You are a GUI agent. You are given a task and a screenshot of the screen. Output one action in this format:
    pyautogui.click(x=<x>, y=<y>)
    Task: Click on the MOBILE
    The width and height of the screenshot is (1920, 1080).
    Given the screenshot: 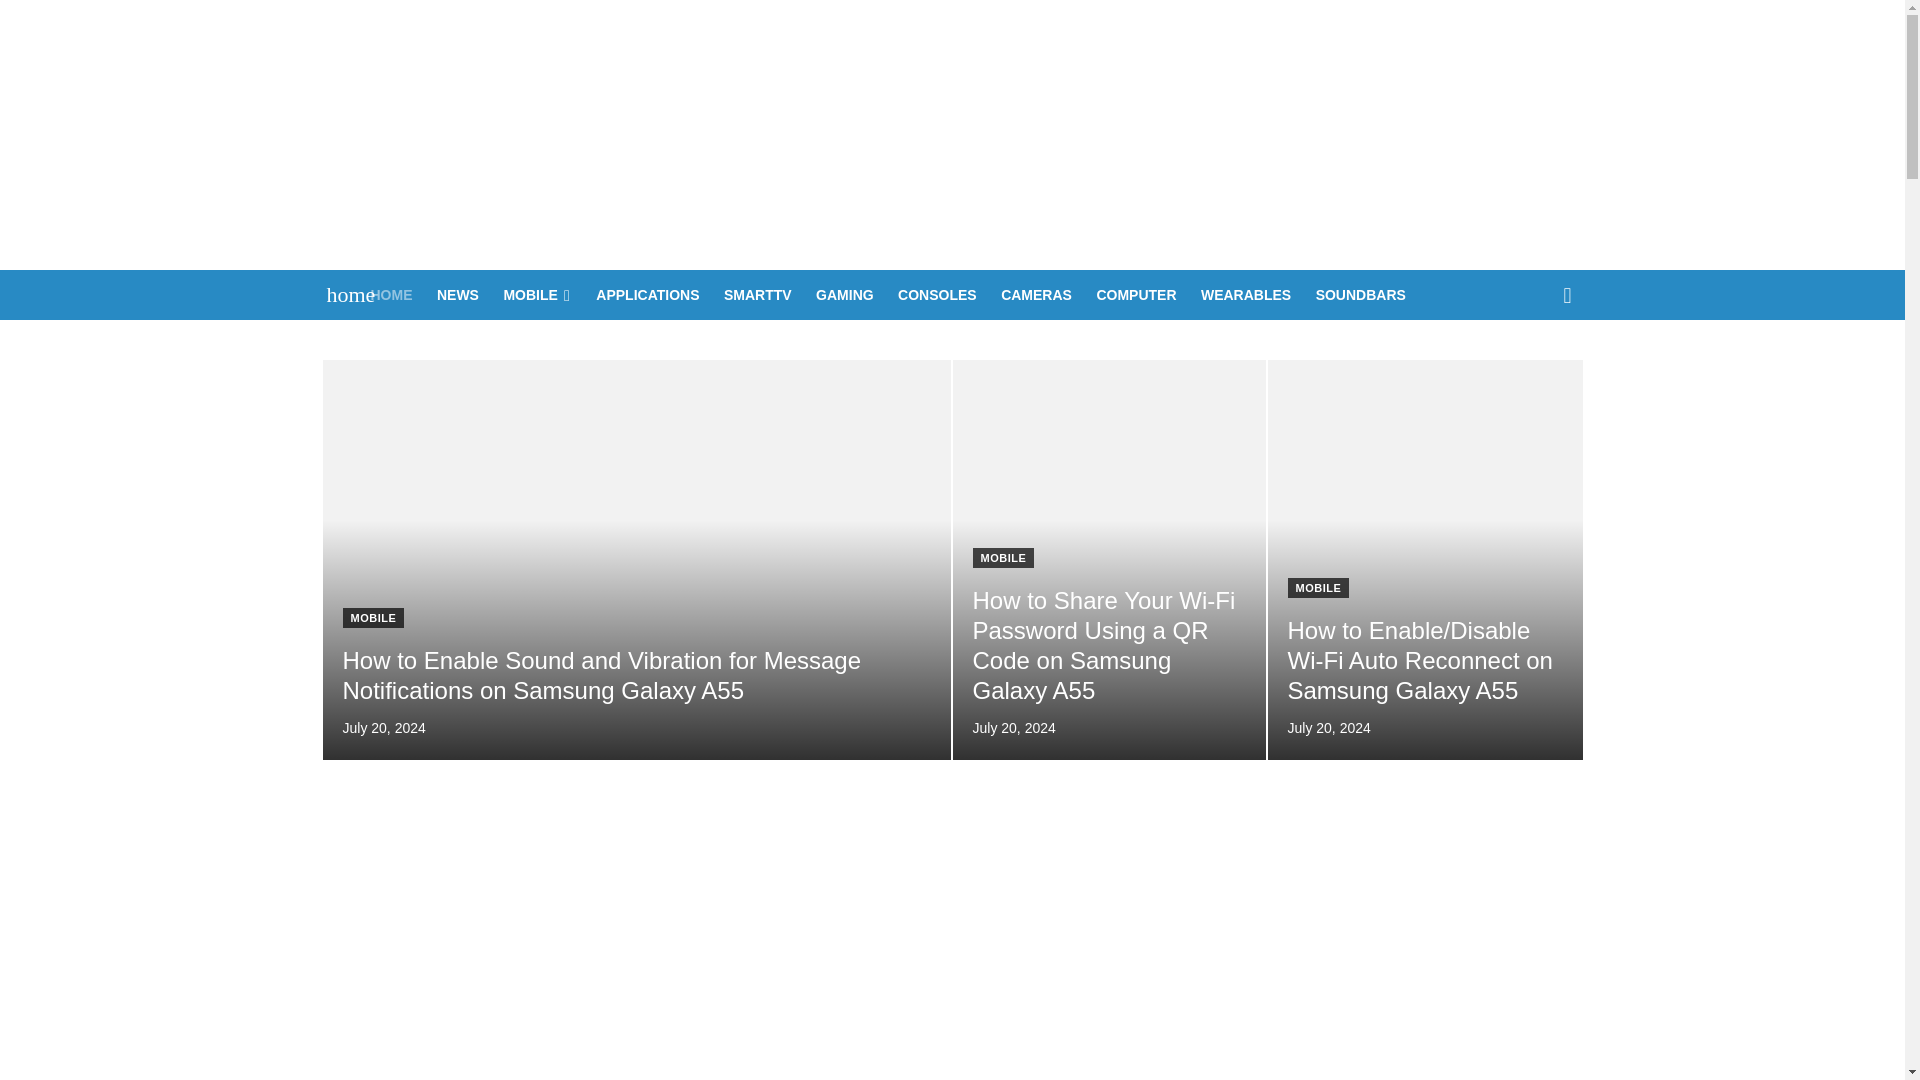 What is the action you would take?
    pyautogui.click(x=536, y=294)
    